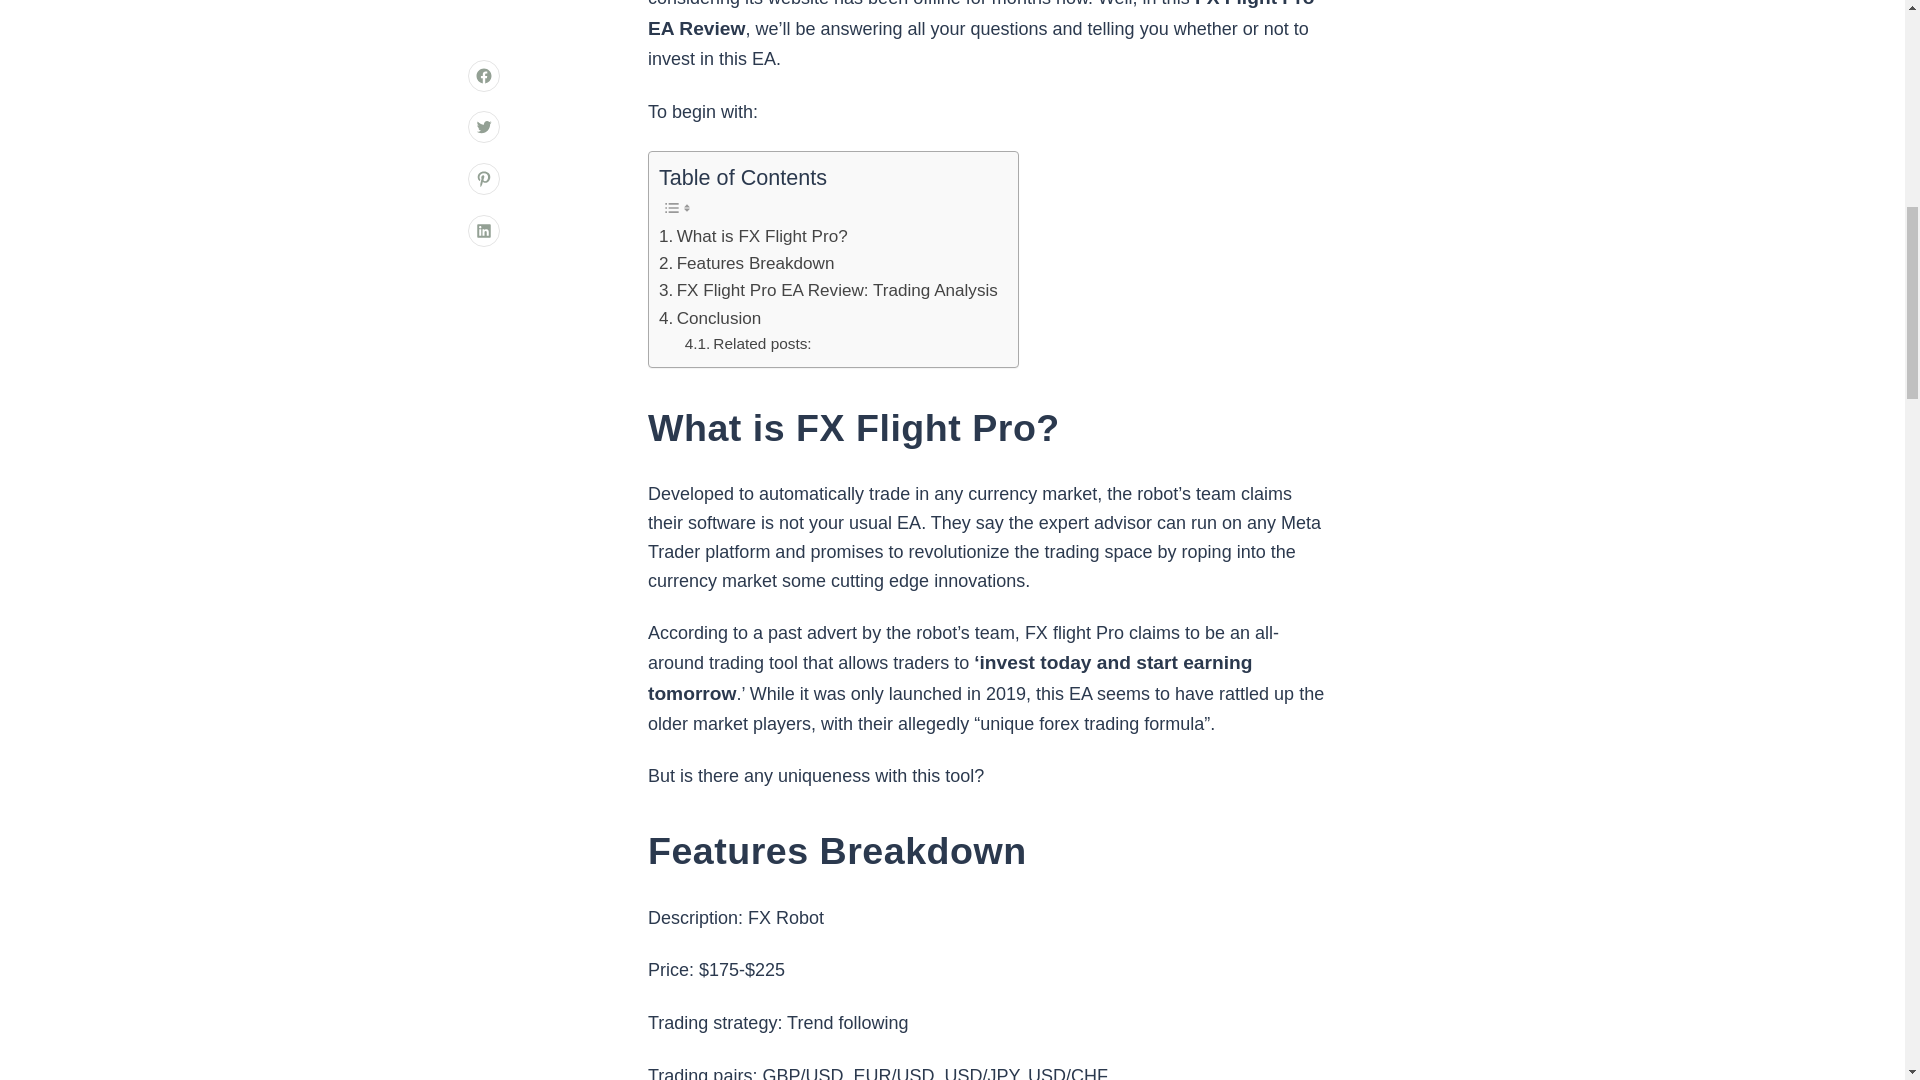 The image size is (1920, 1080). I want to click on Features Breakdown, so click(746, 262).